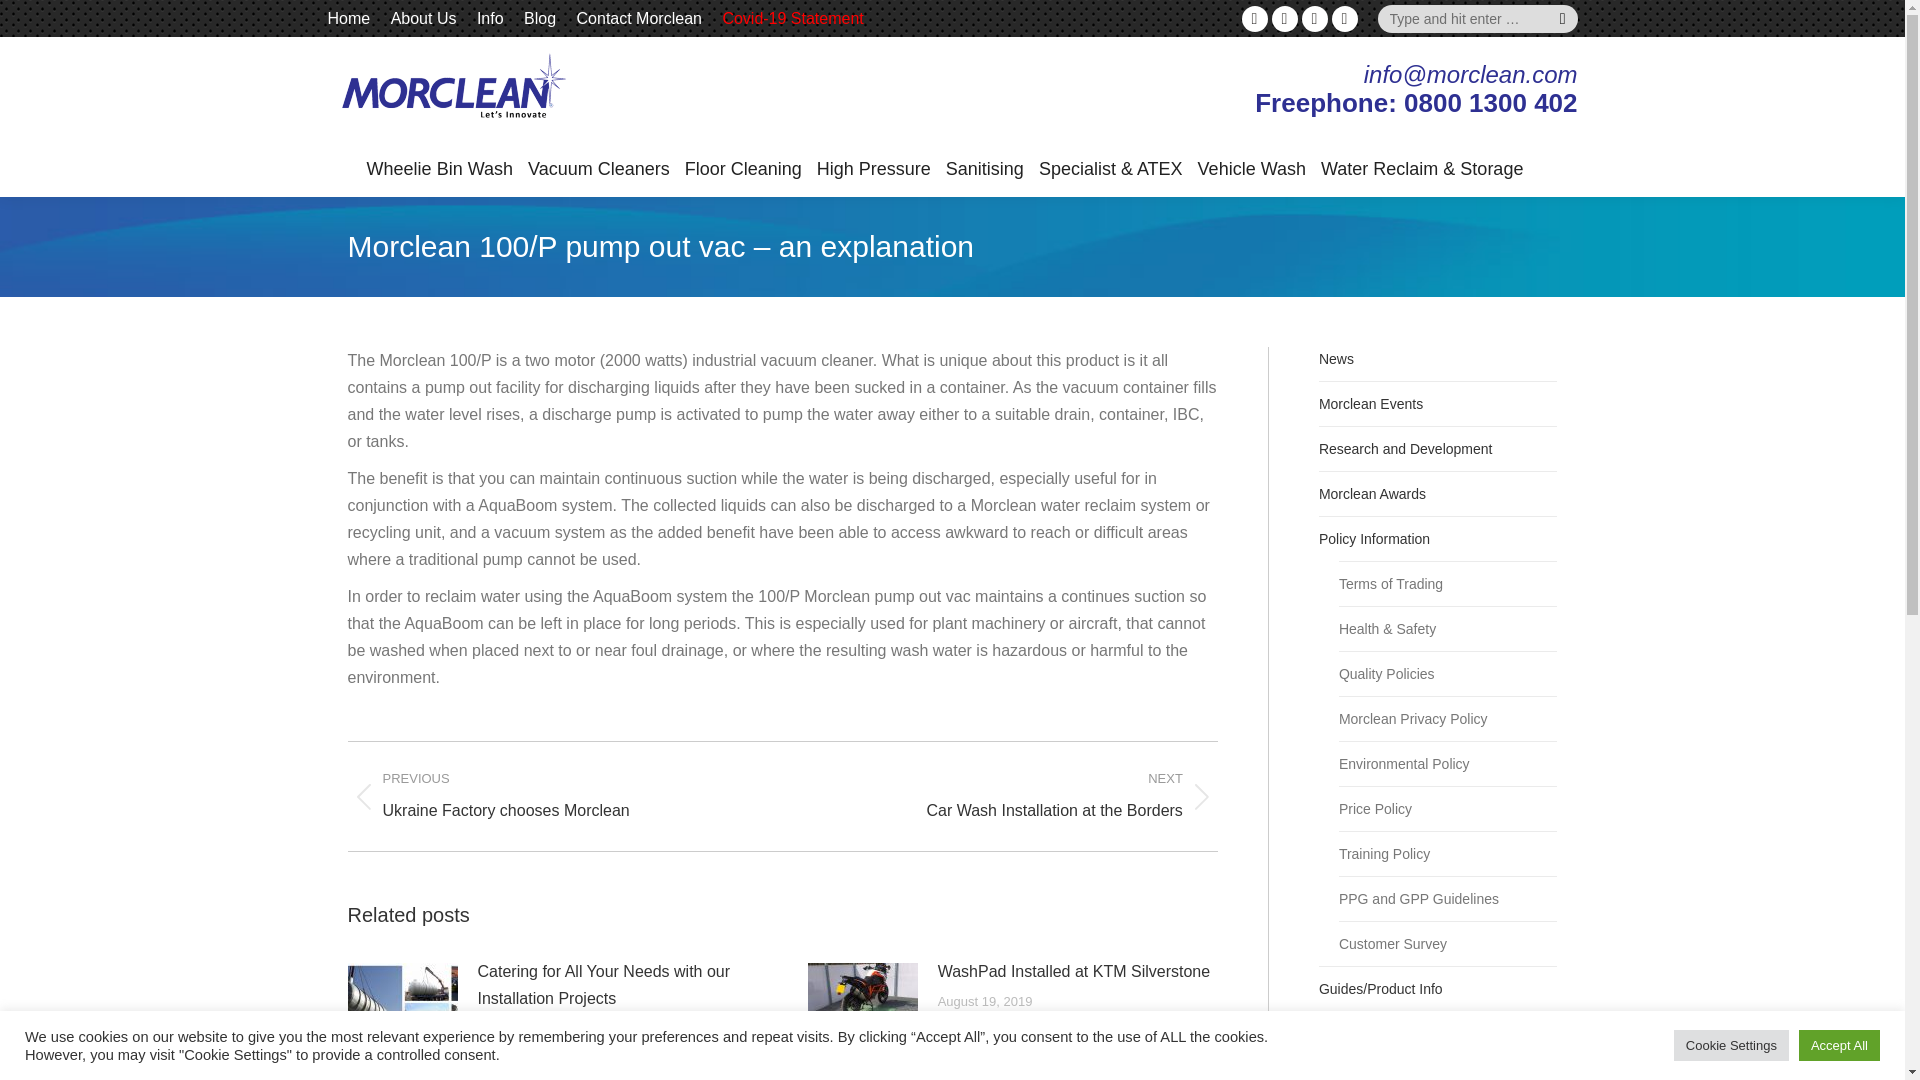 Image resolution: width=1920 pixels, height=1080 pixels. I want to click on Home, so click(349, 18).